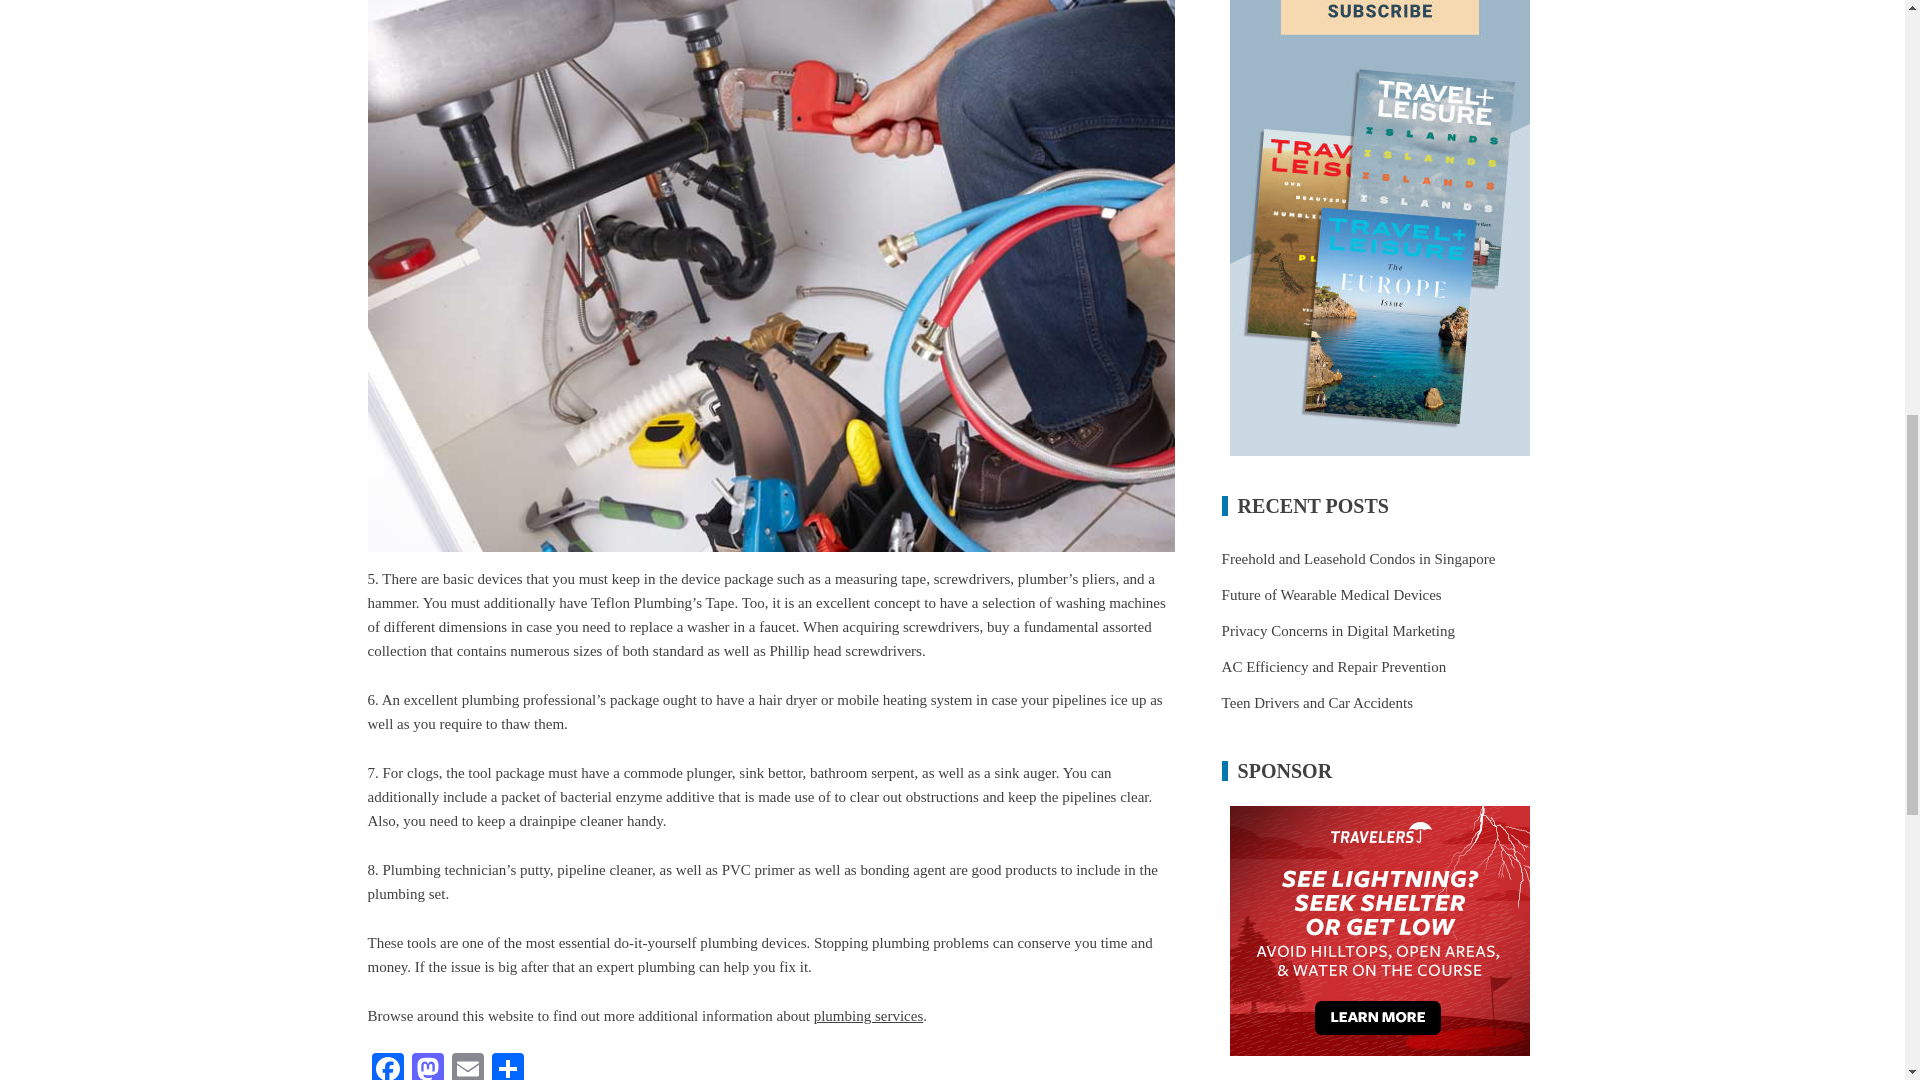 This screenshot has height=1080, width=1920. What do you see at coordinates (1331, 594) in the screenshot?
I see `Future of Wearable Medical Devices` at bounding box center [1331, 594].